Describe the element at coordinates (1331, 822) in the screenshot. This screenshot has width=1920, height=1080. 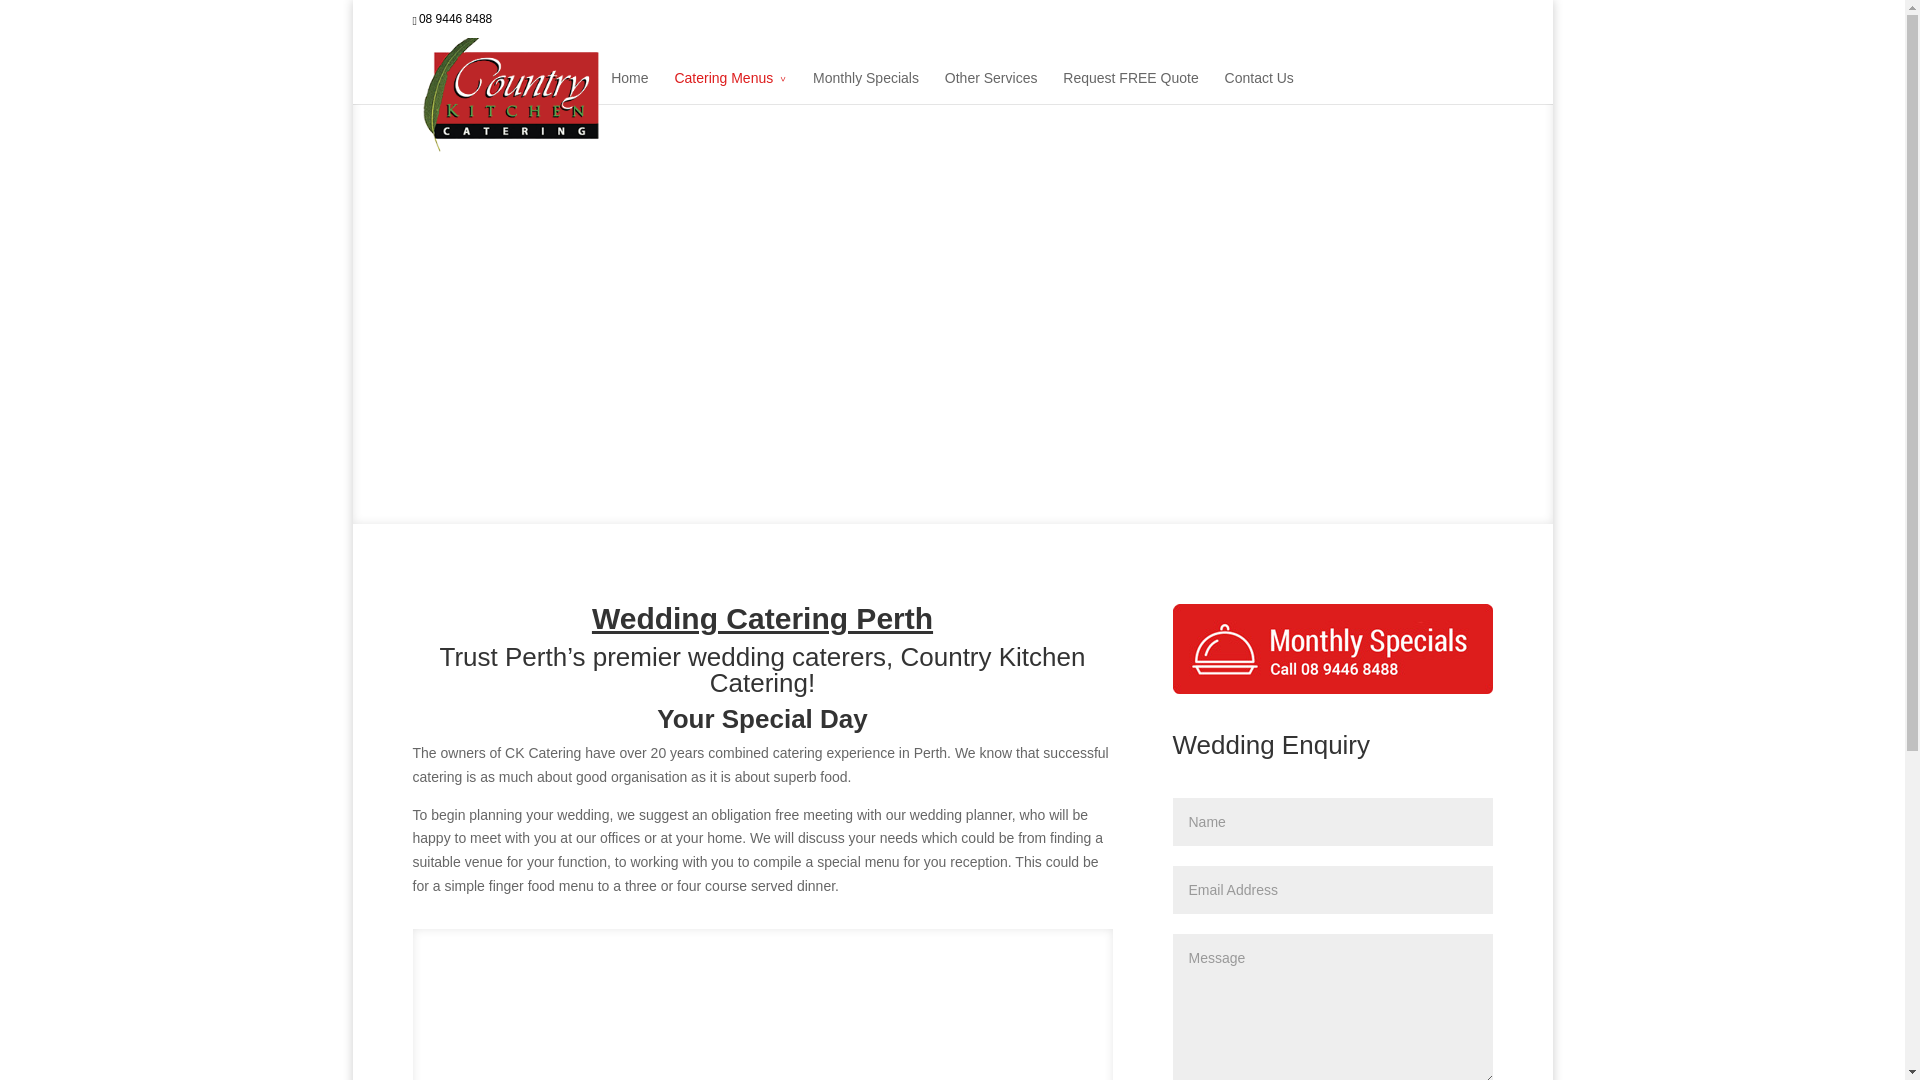
I see `Name` at that location.